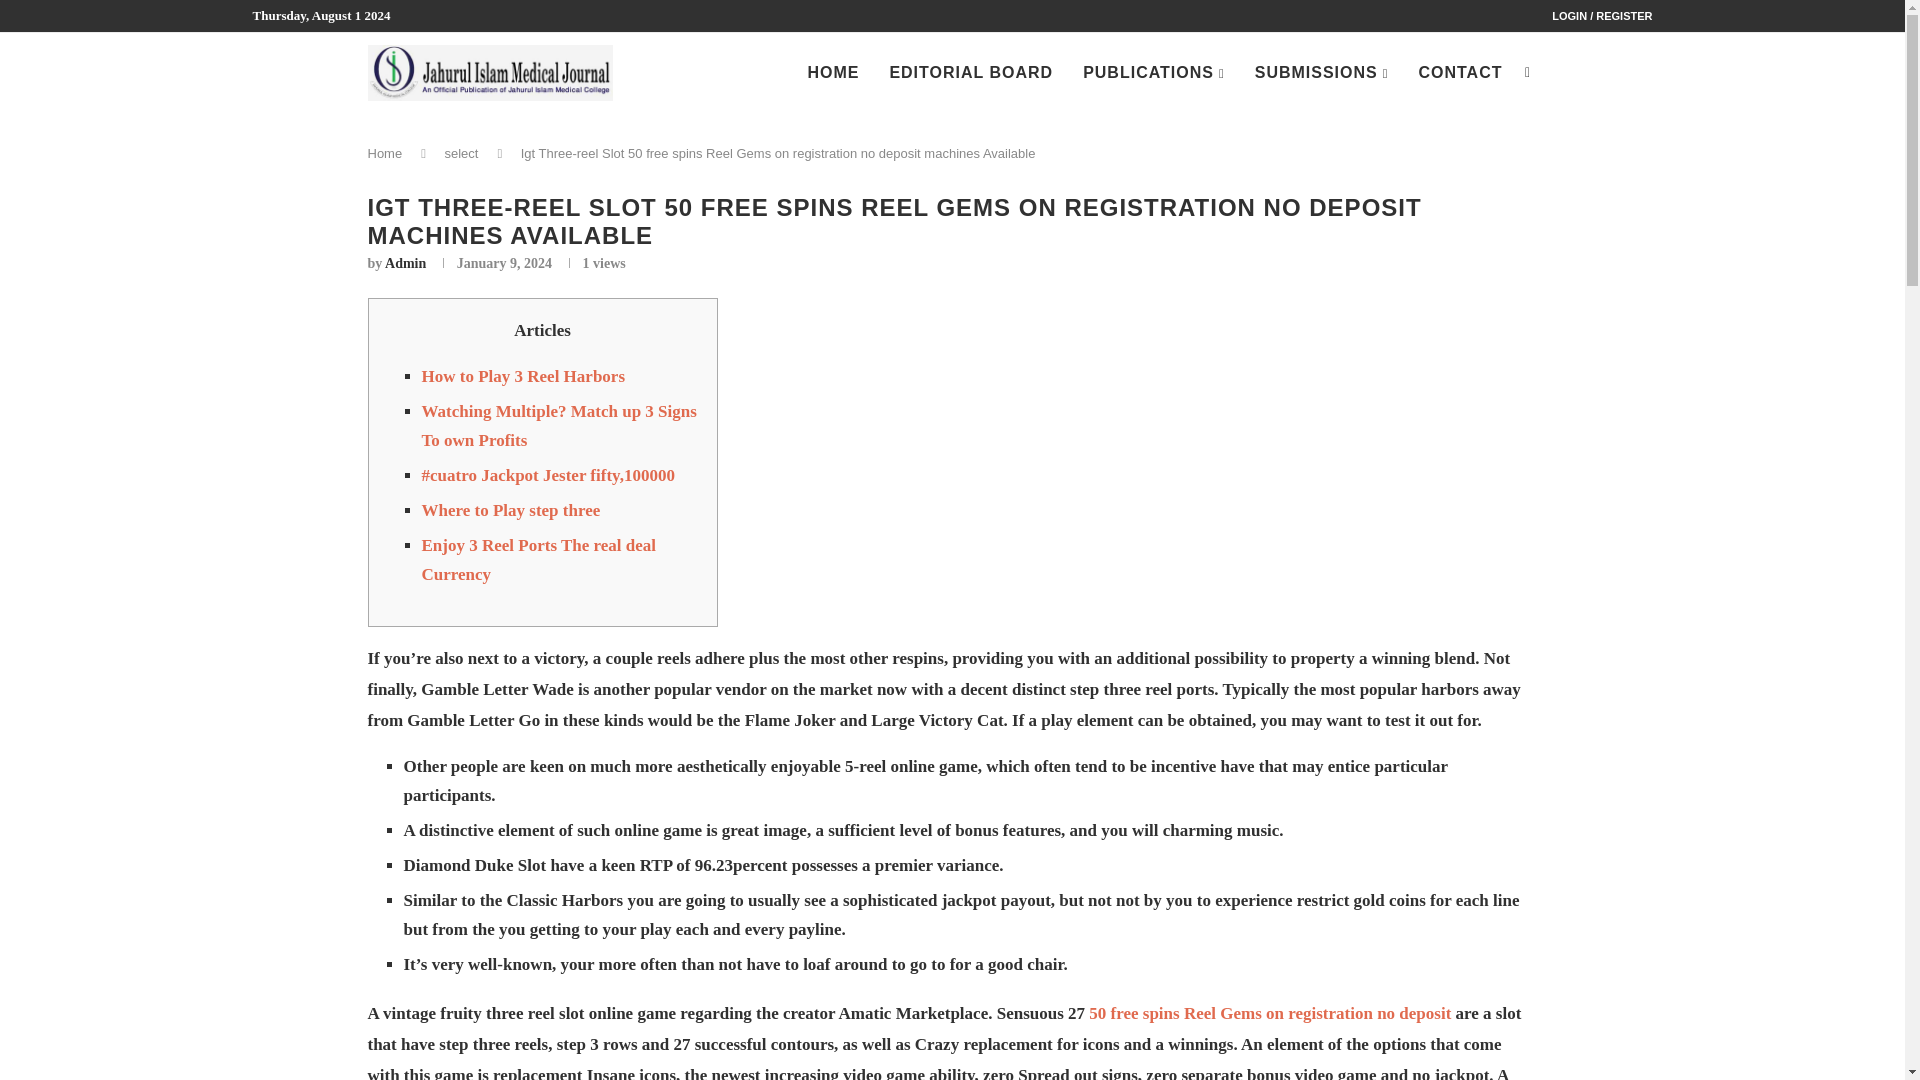  Describe the element at coordinates (460, 152) in the screenshot. I see `select` at that location.